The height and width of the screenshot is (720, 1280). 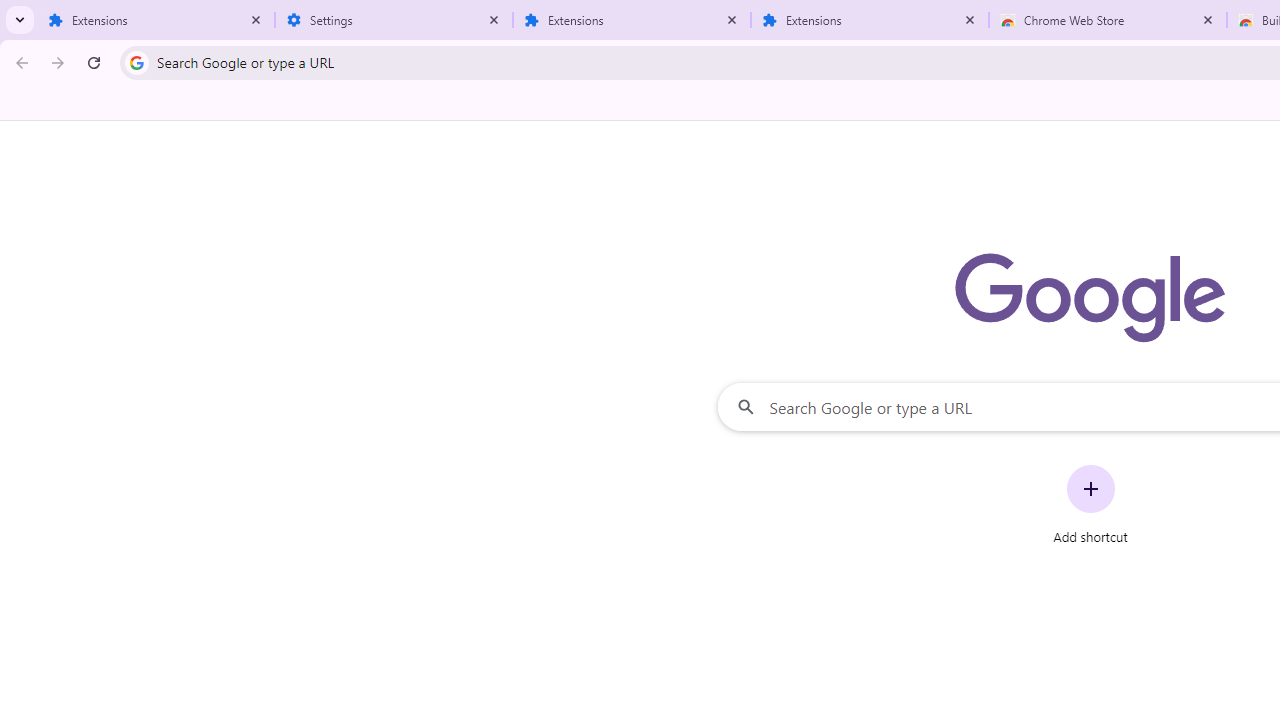 What do you see at coordinates (19, 62) in the screenshot?
I see `Back` at bounding box center [19, 62].